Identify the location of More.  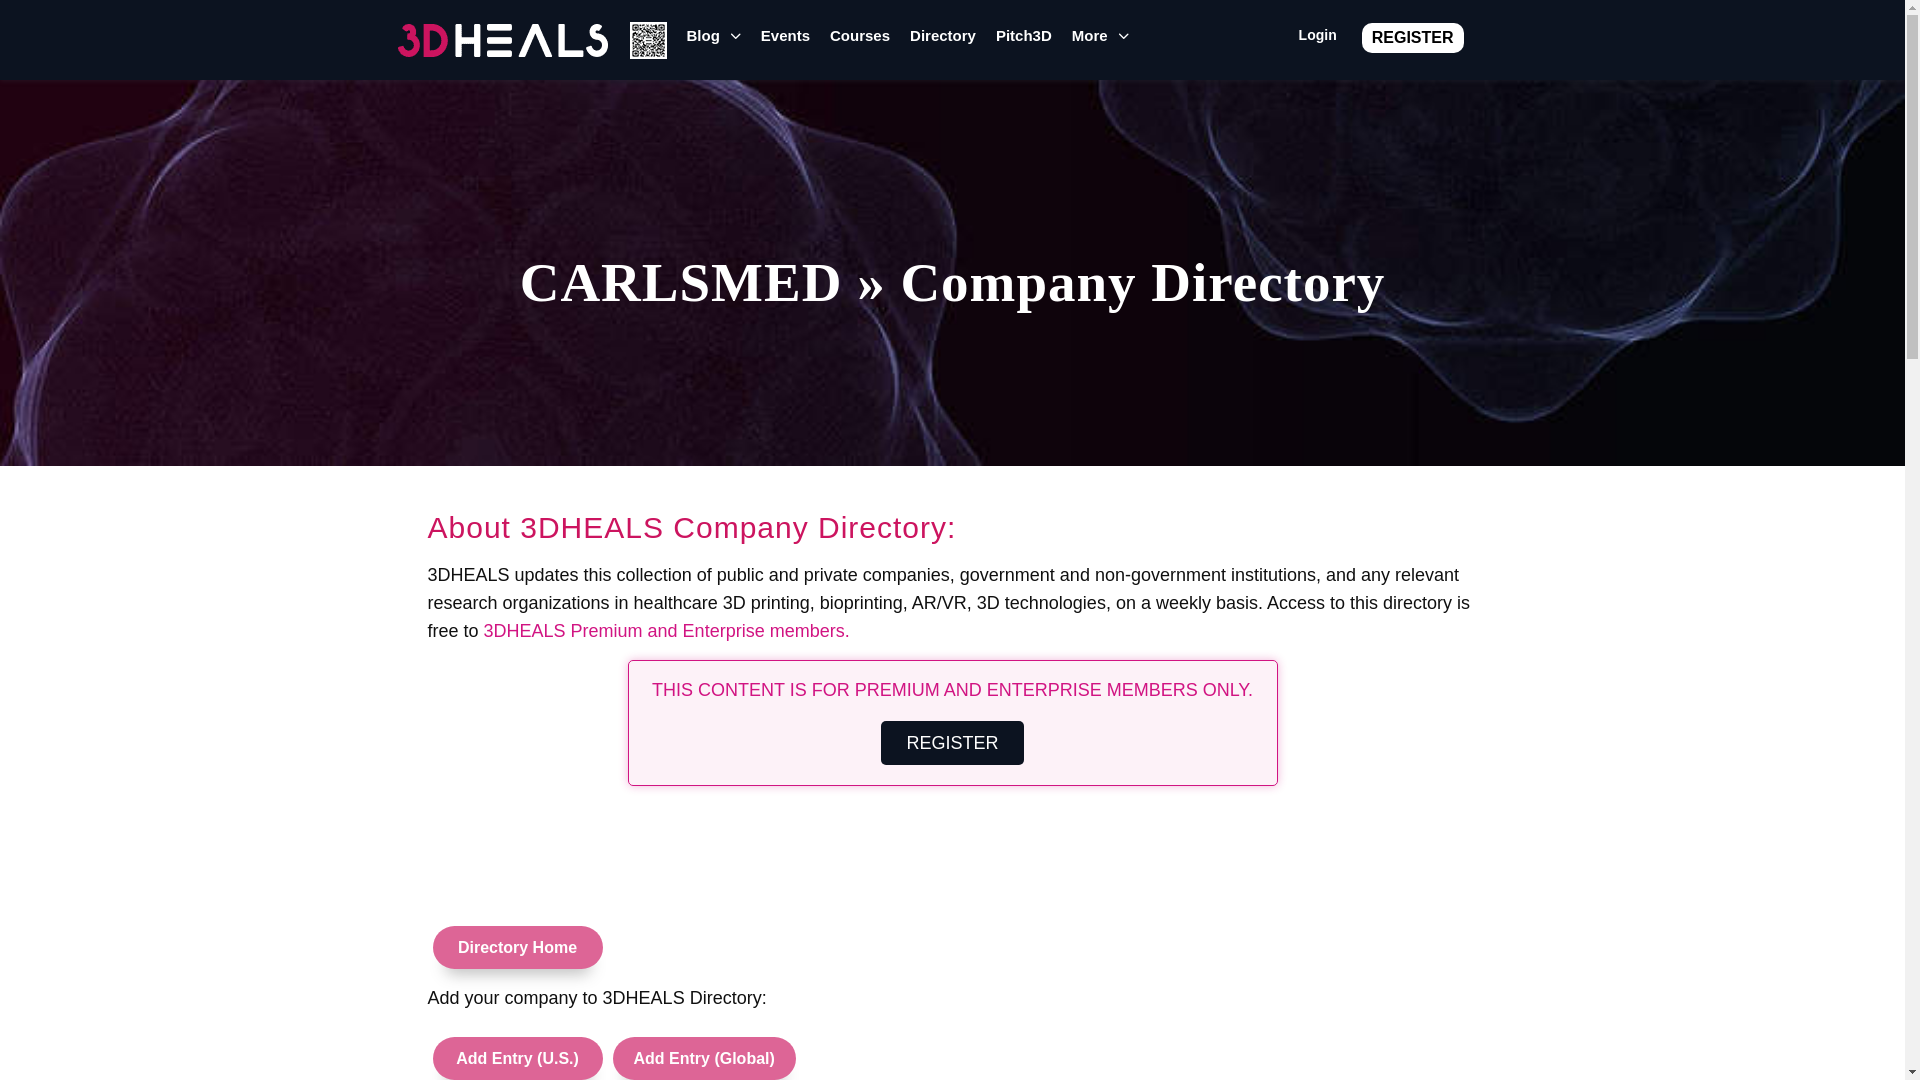
(1100, 42).